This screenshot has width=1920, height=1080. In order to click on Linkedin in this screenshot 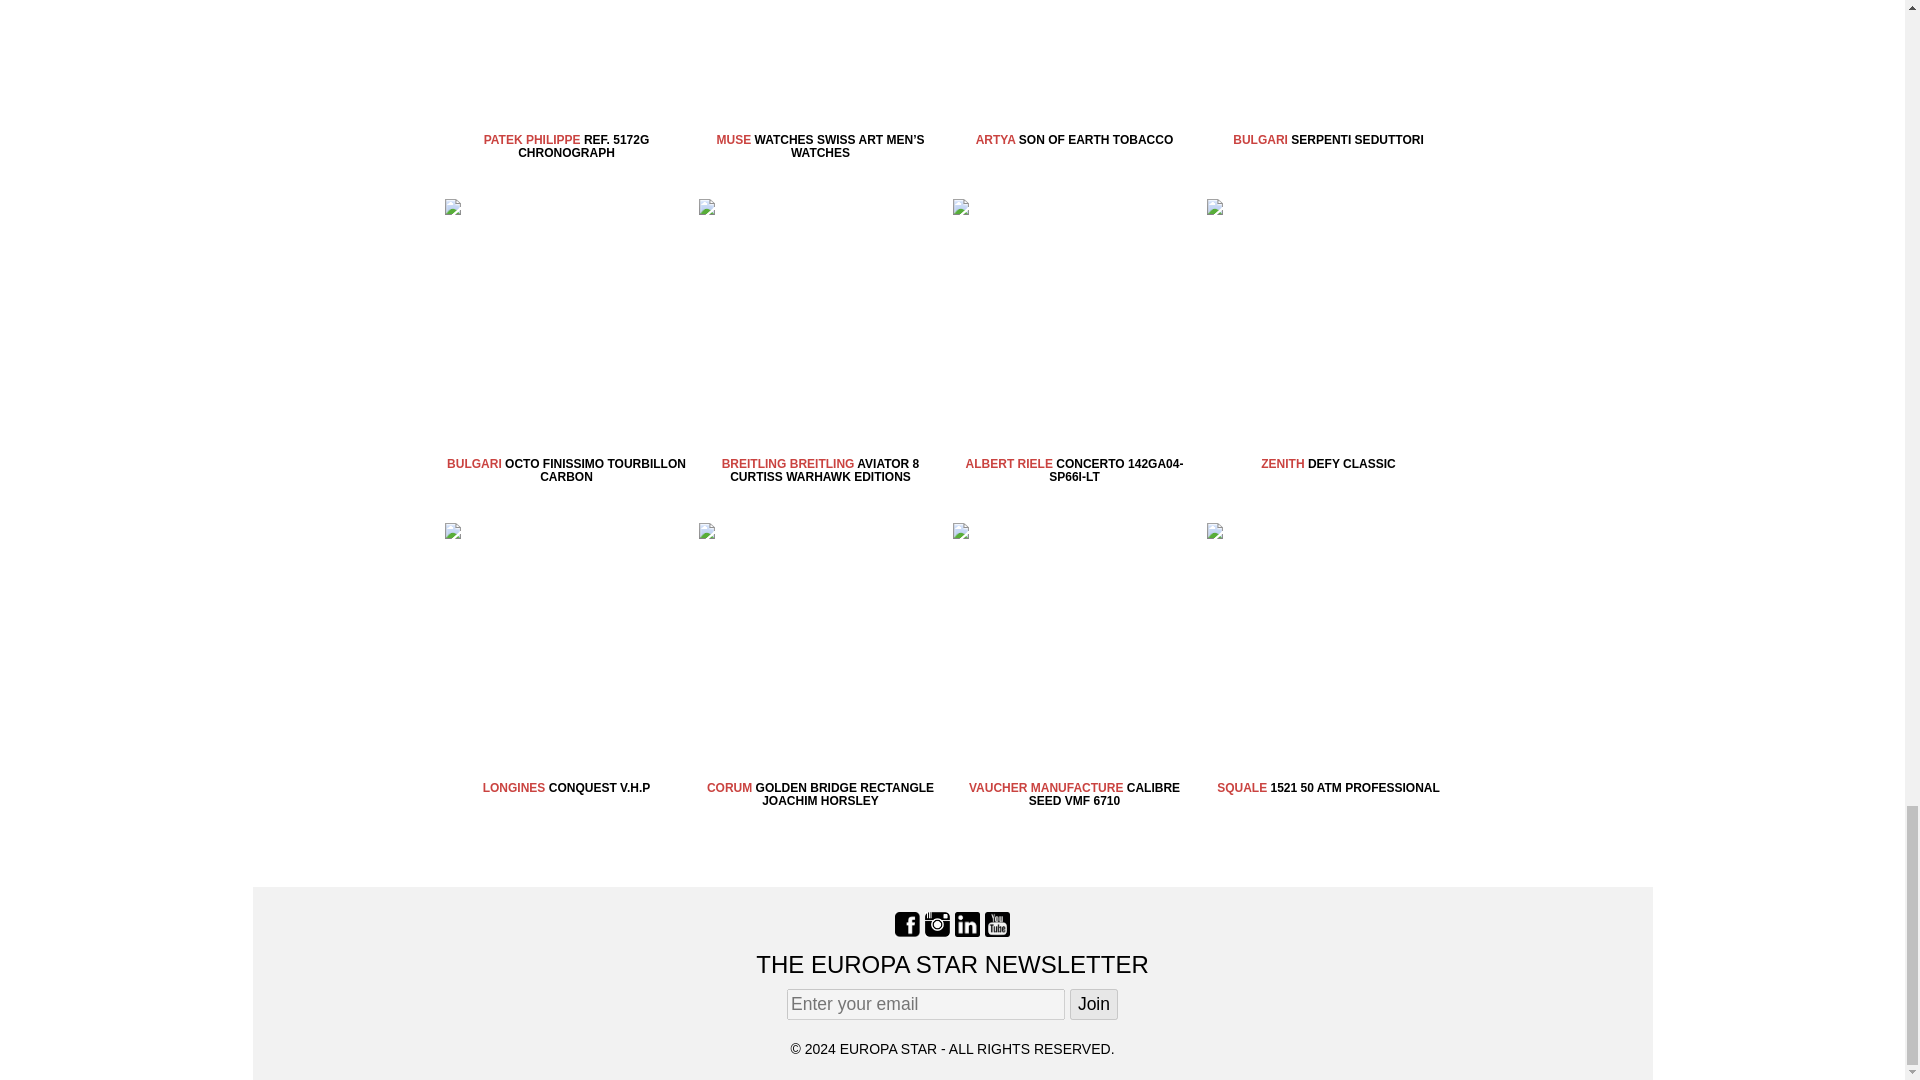, I will do `click(966, 924)`.